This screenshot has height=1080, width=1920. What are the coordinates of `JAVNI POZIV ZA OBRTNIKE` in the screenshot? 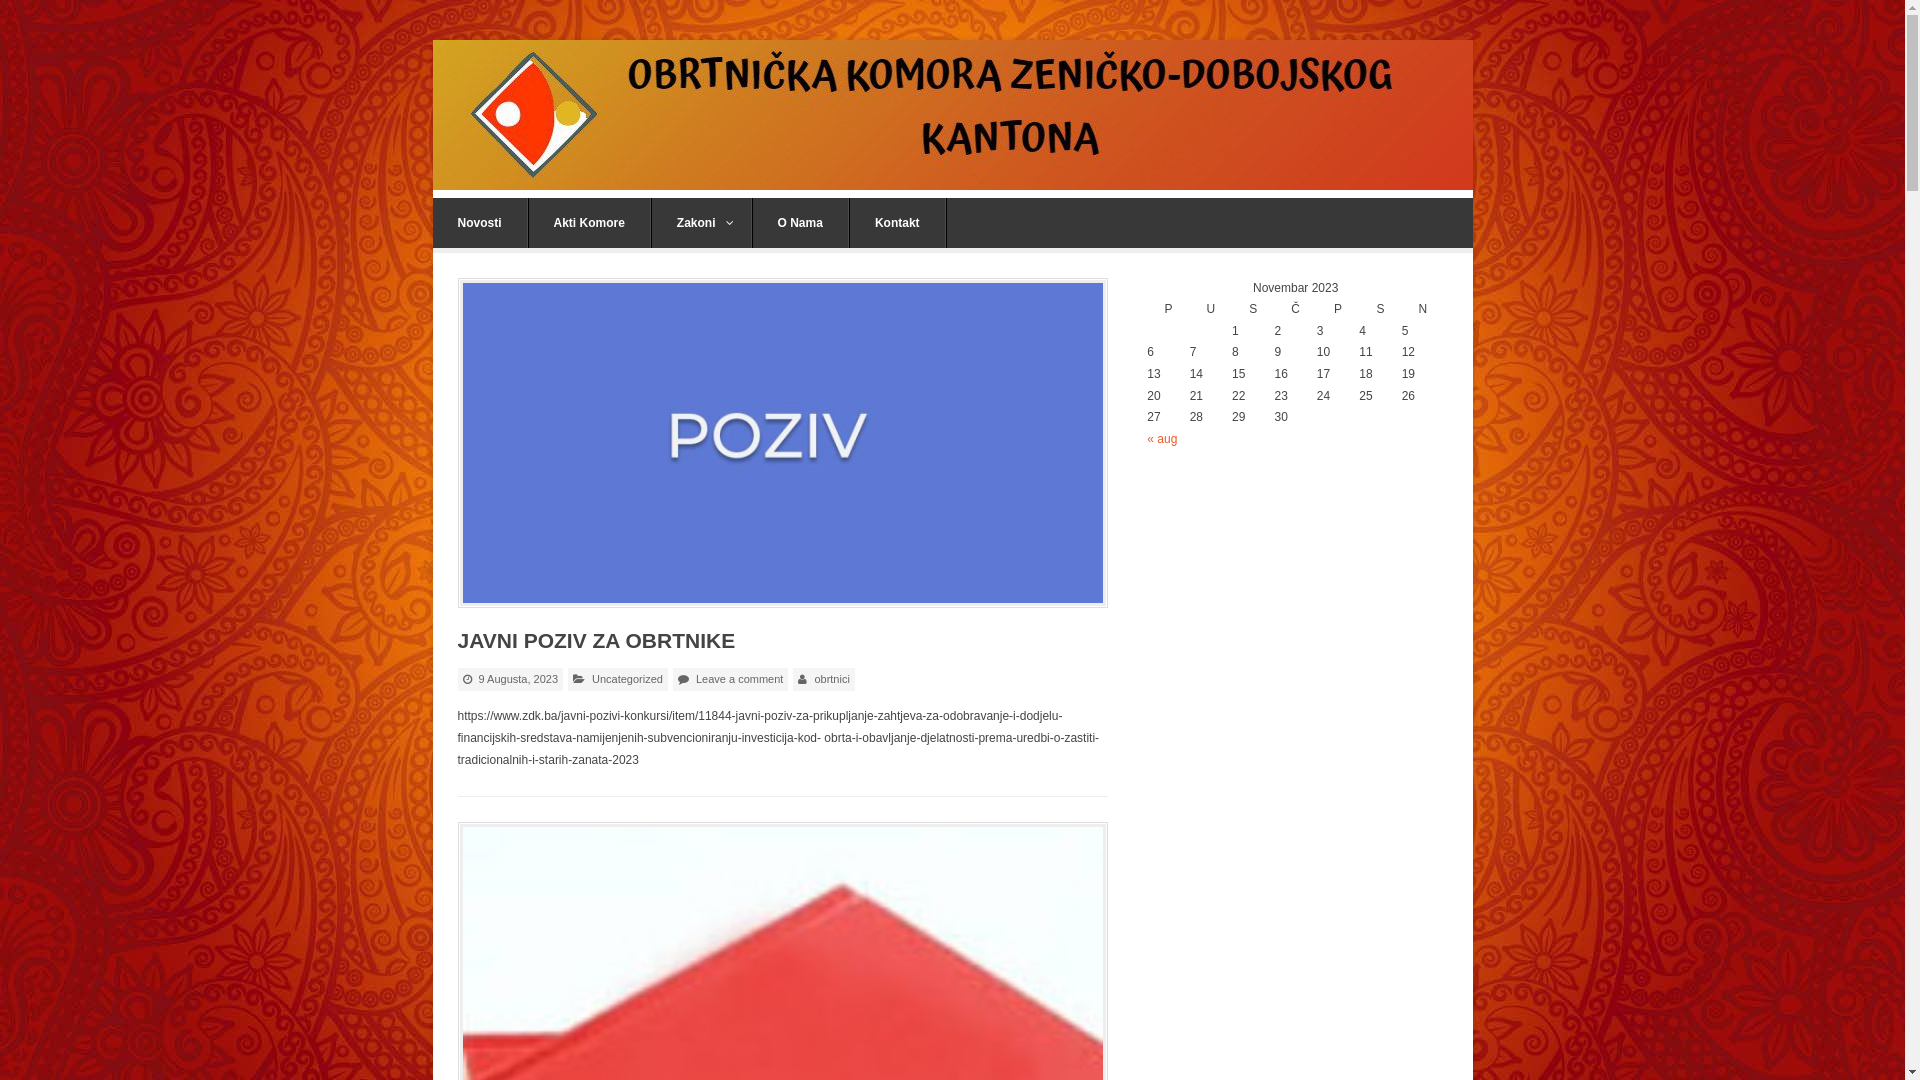 It's located at (597, 640).